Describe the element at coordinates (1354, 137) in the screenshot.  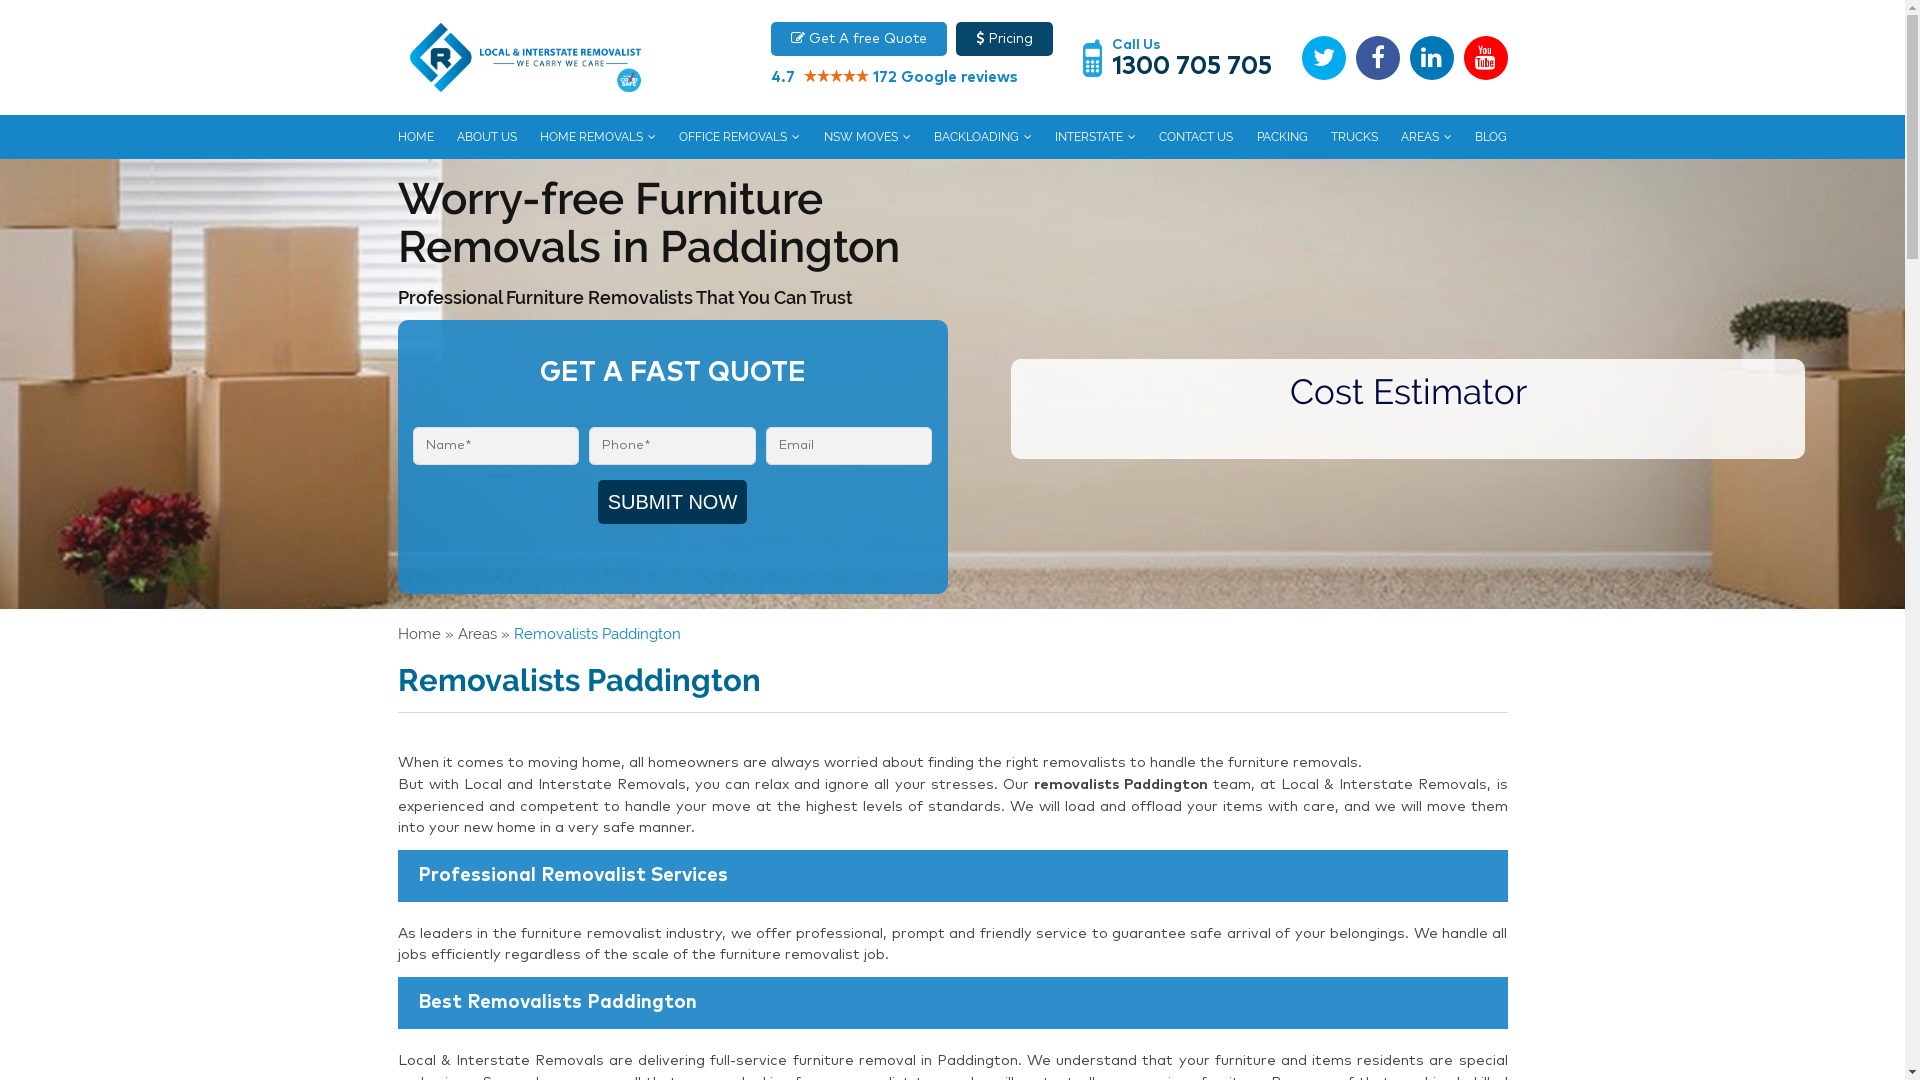
I see `TRUCKS` at that location.